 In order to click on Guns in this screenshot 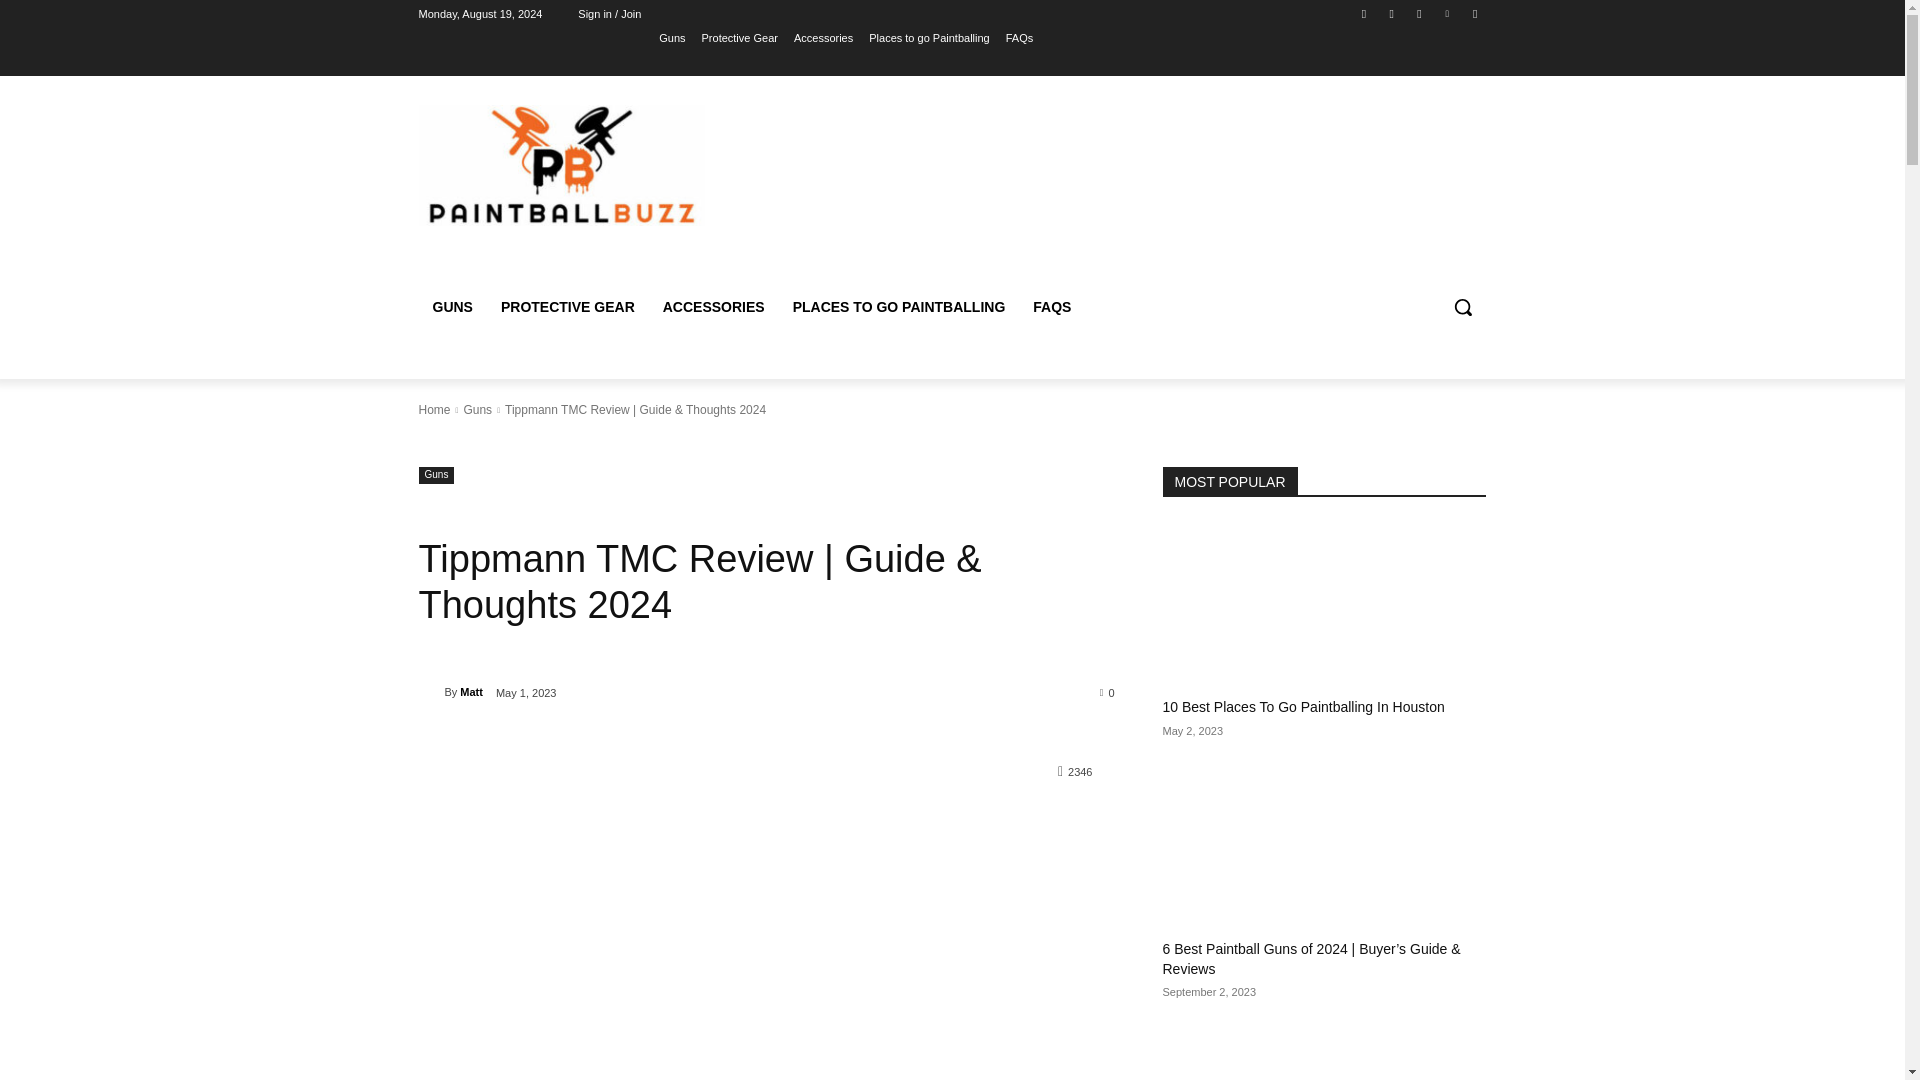, I will do `click(476, 409)`.